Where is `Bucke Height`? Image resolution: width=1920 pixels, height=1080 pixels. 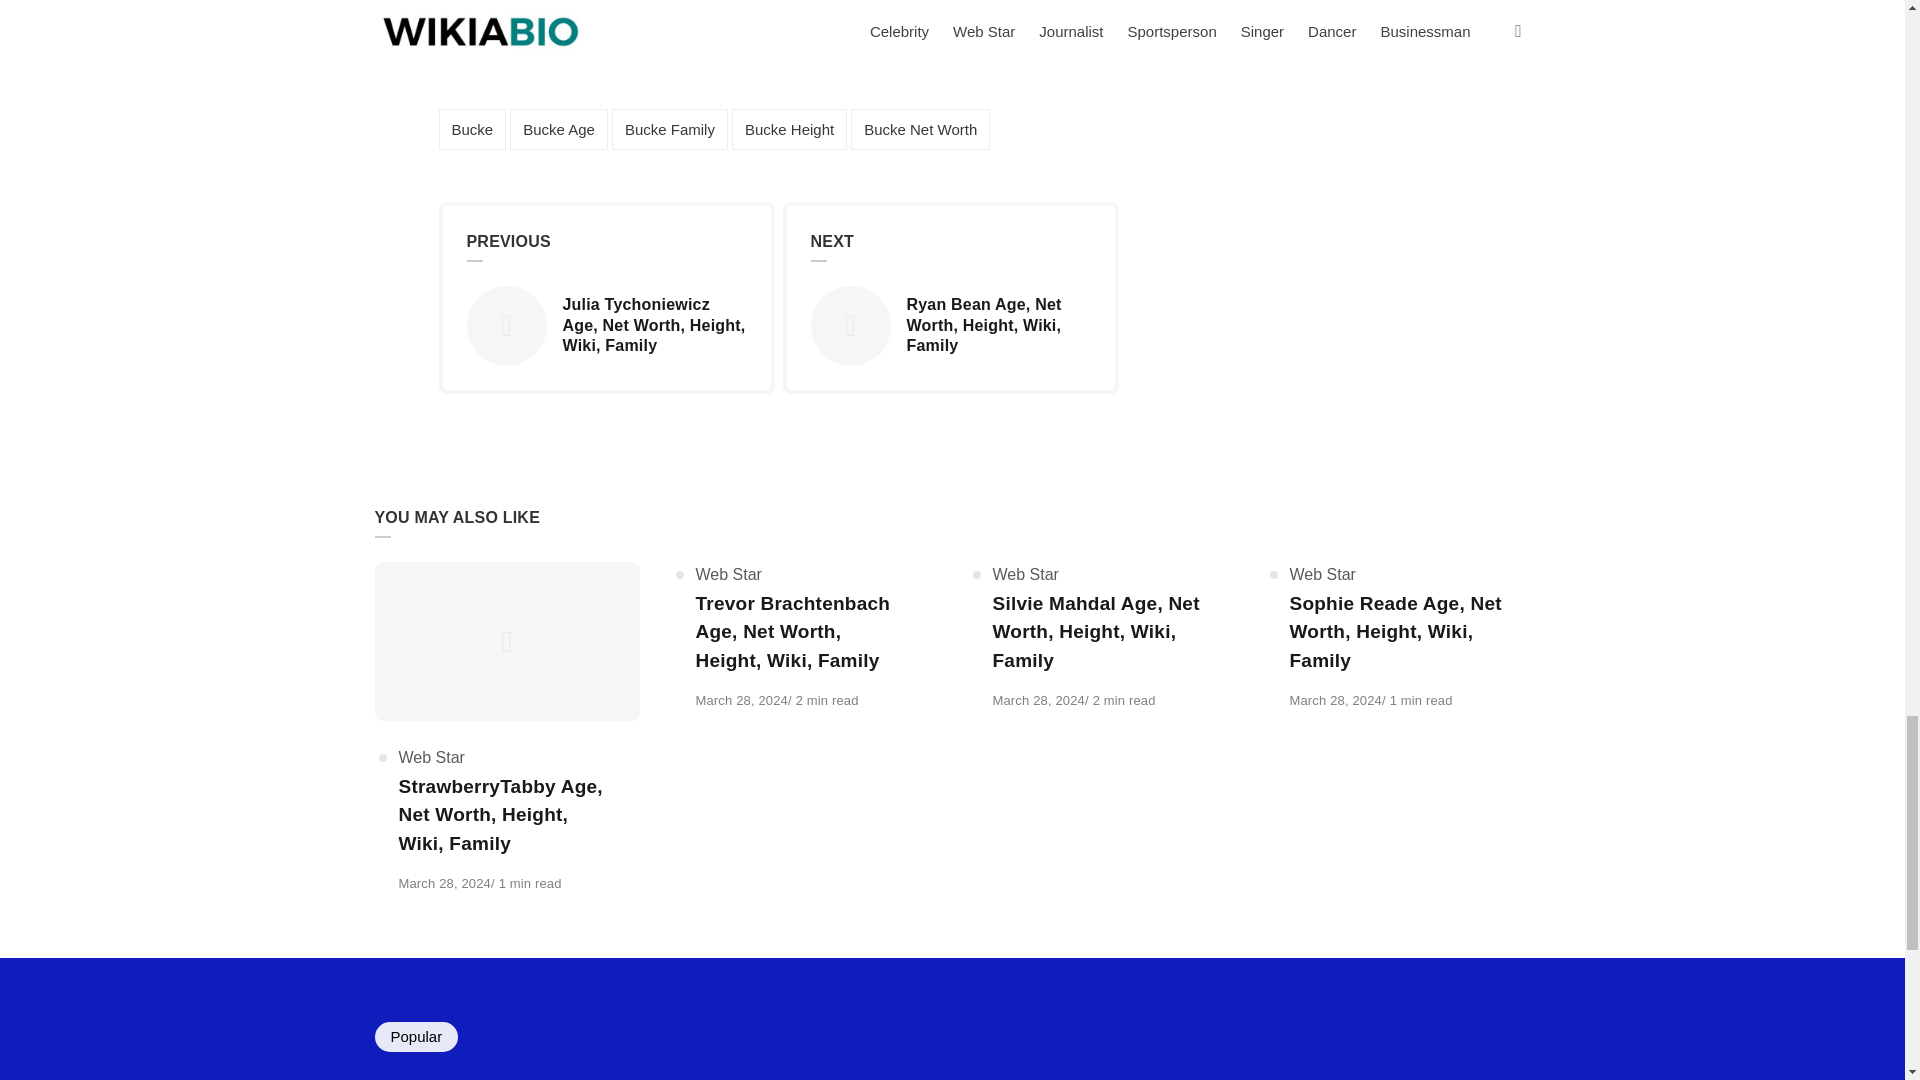
Bucke Height is located at coordinates (788, 130).